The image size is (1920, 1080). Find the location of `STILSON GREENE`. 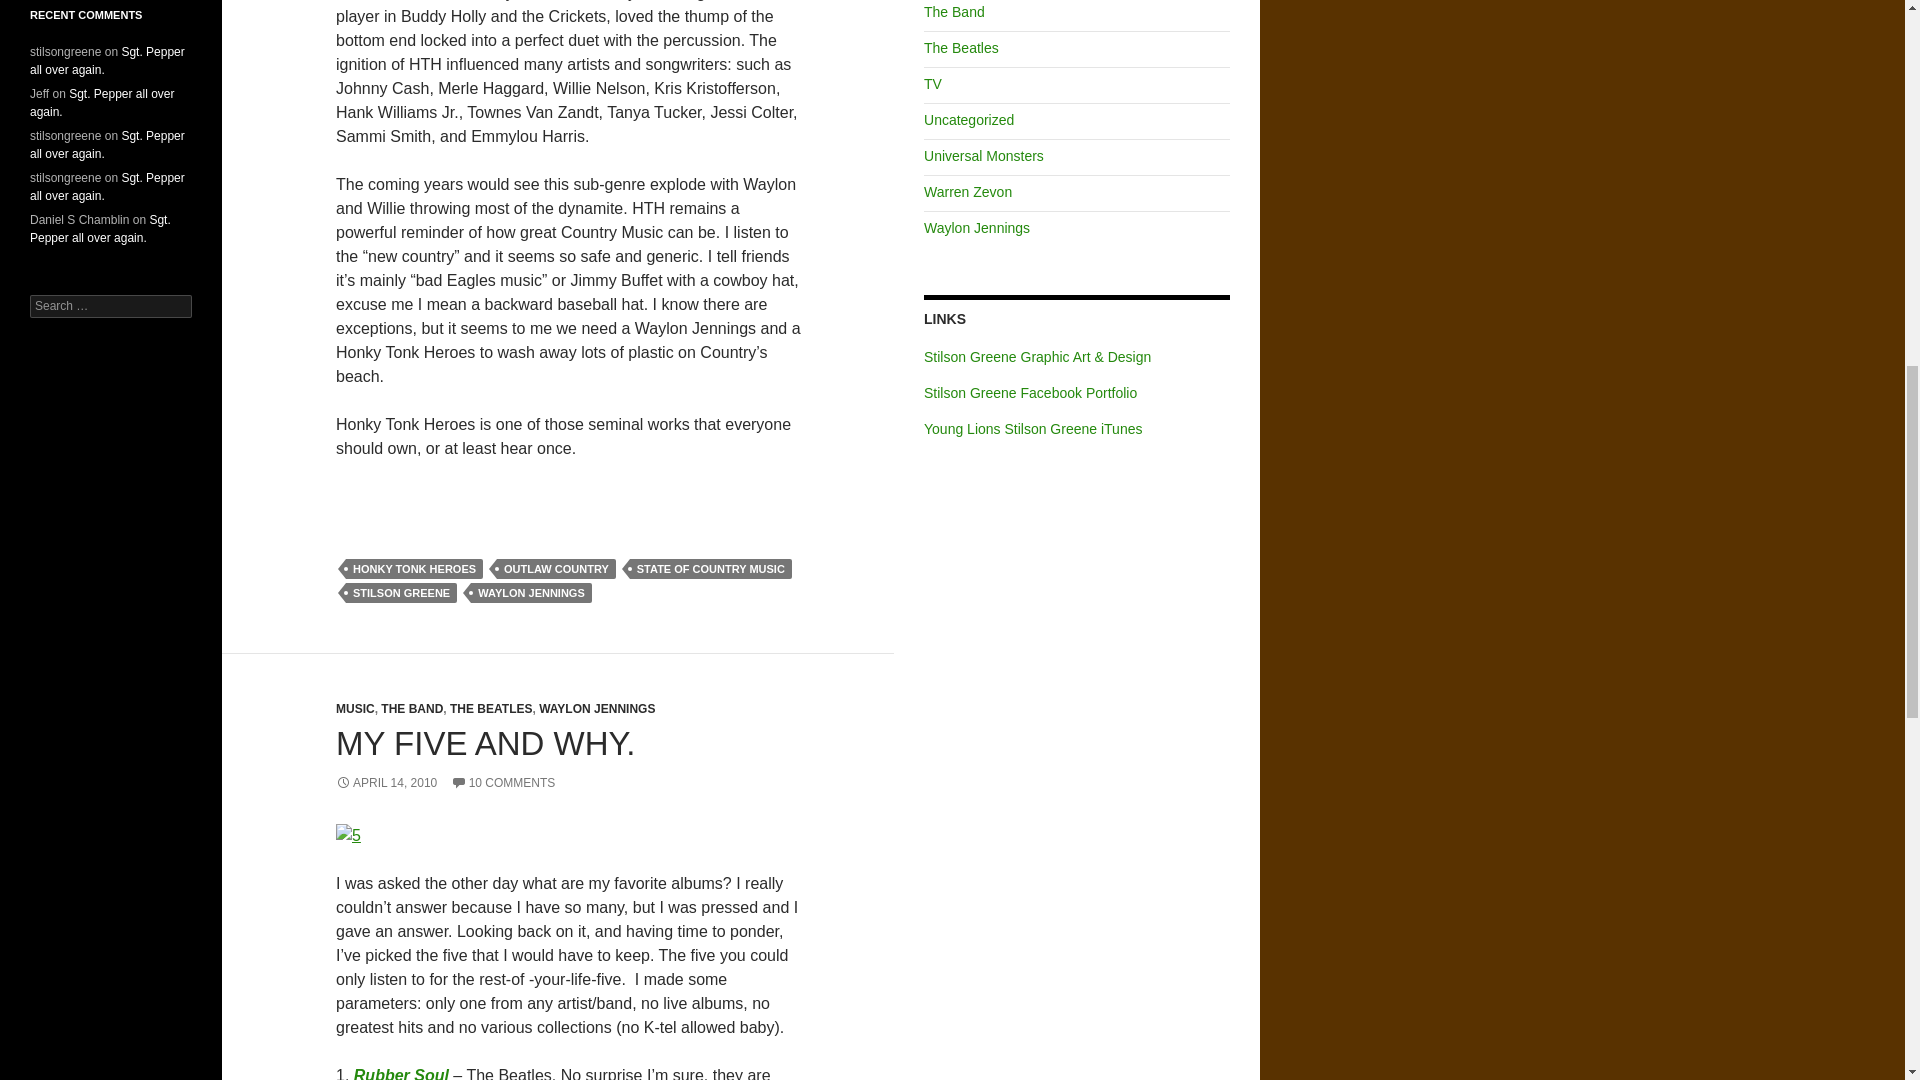

STILSON GREENE is located at coordinates (400, 592).